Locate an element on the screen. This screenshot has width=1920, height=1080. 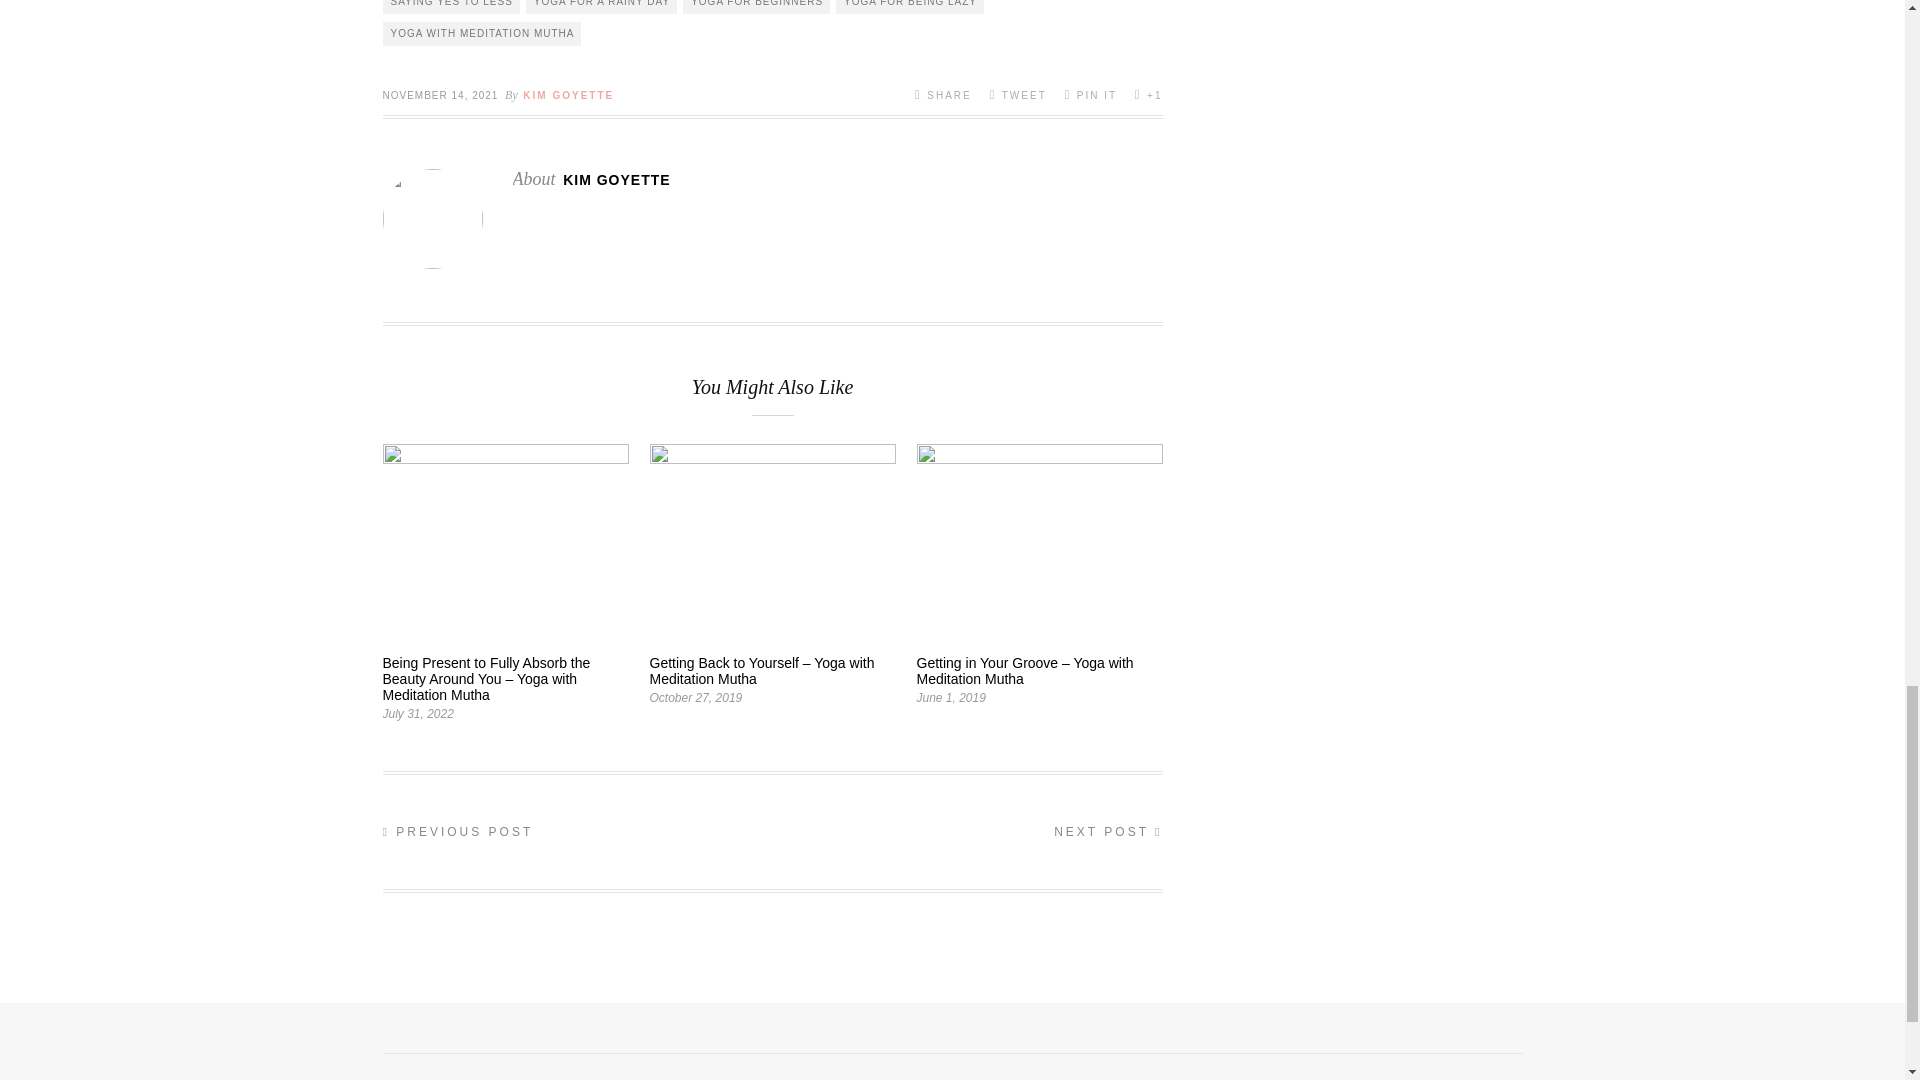
YOGA FOR A RAINY DAY is located at coordinates (602, 7).